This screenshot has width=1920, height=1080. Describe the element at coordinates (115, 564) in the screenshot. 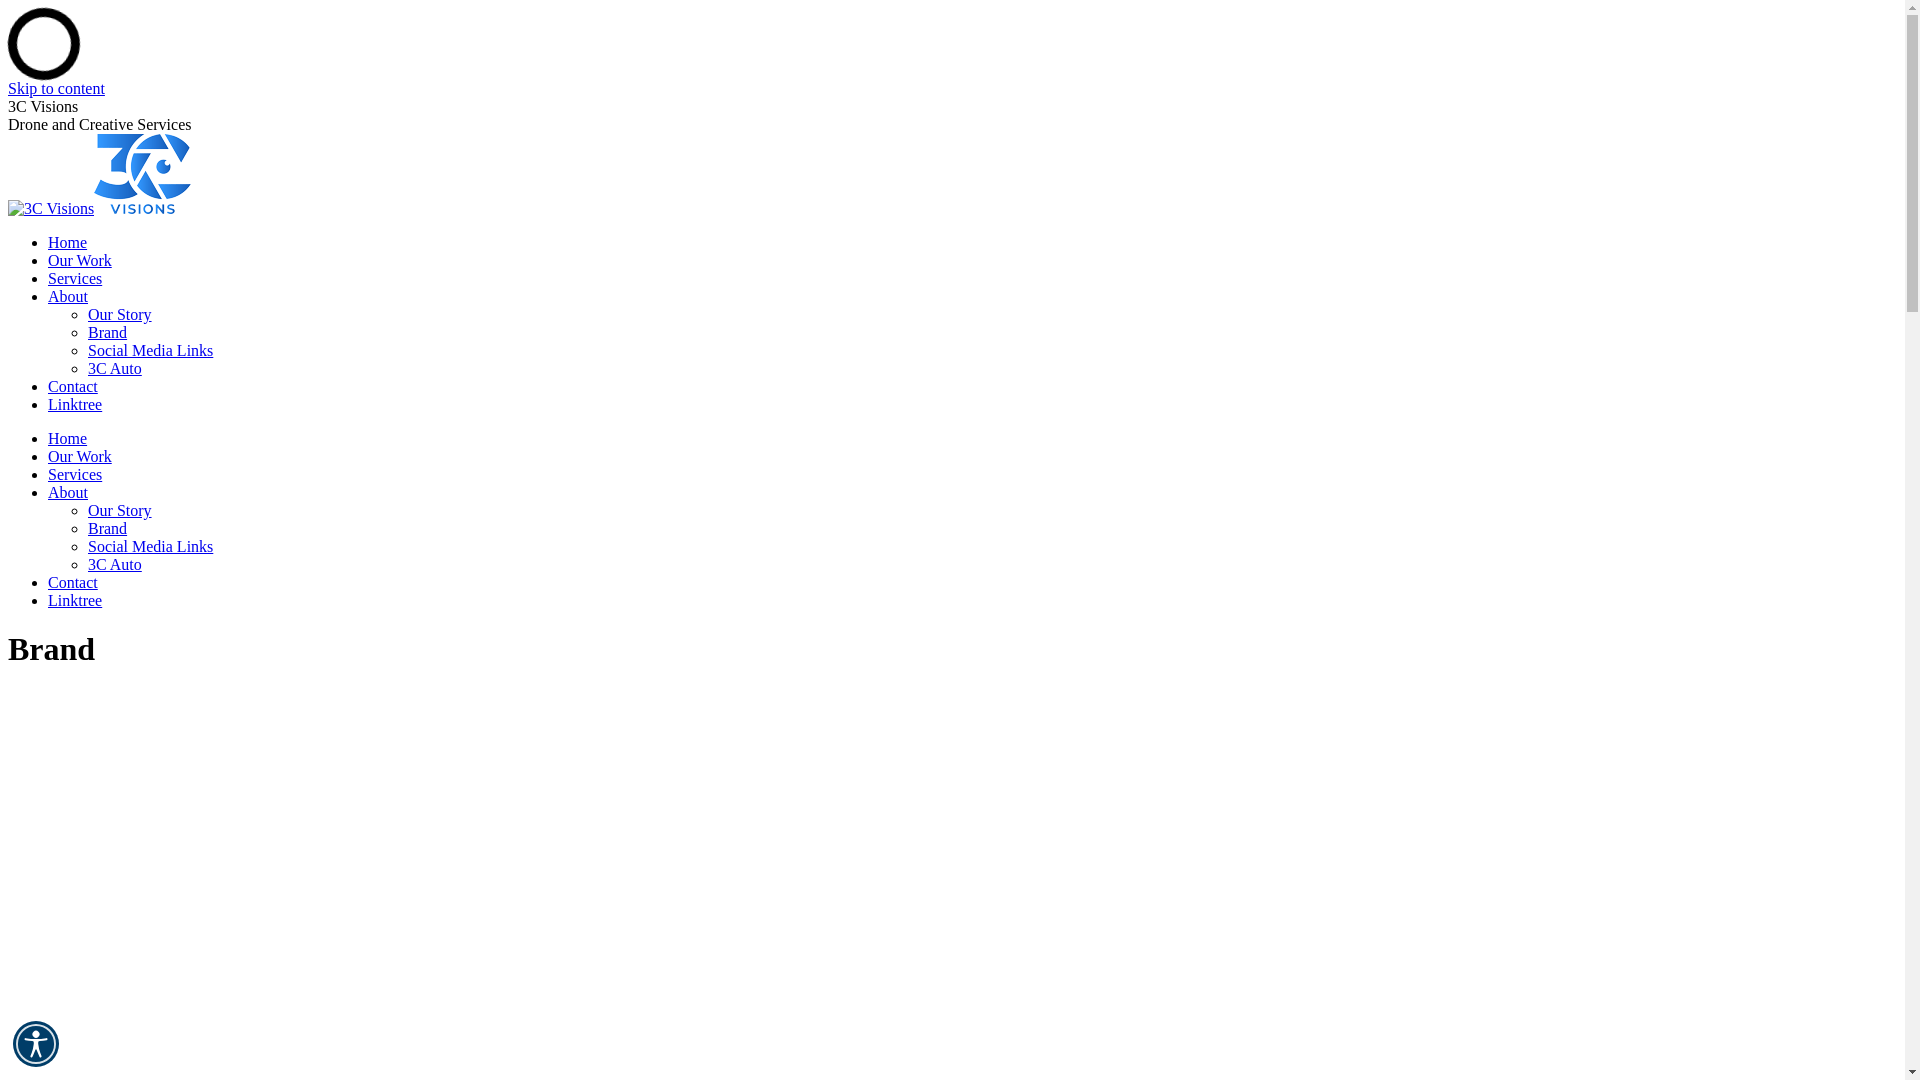

I see `3C Auto` at that location.